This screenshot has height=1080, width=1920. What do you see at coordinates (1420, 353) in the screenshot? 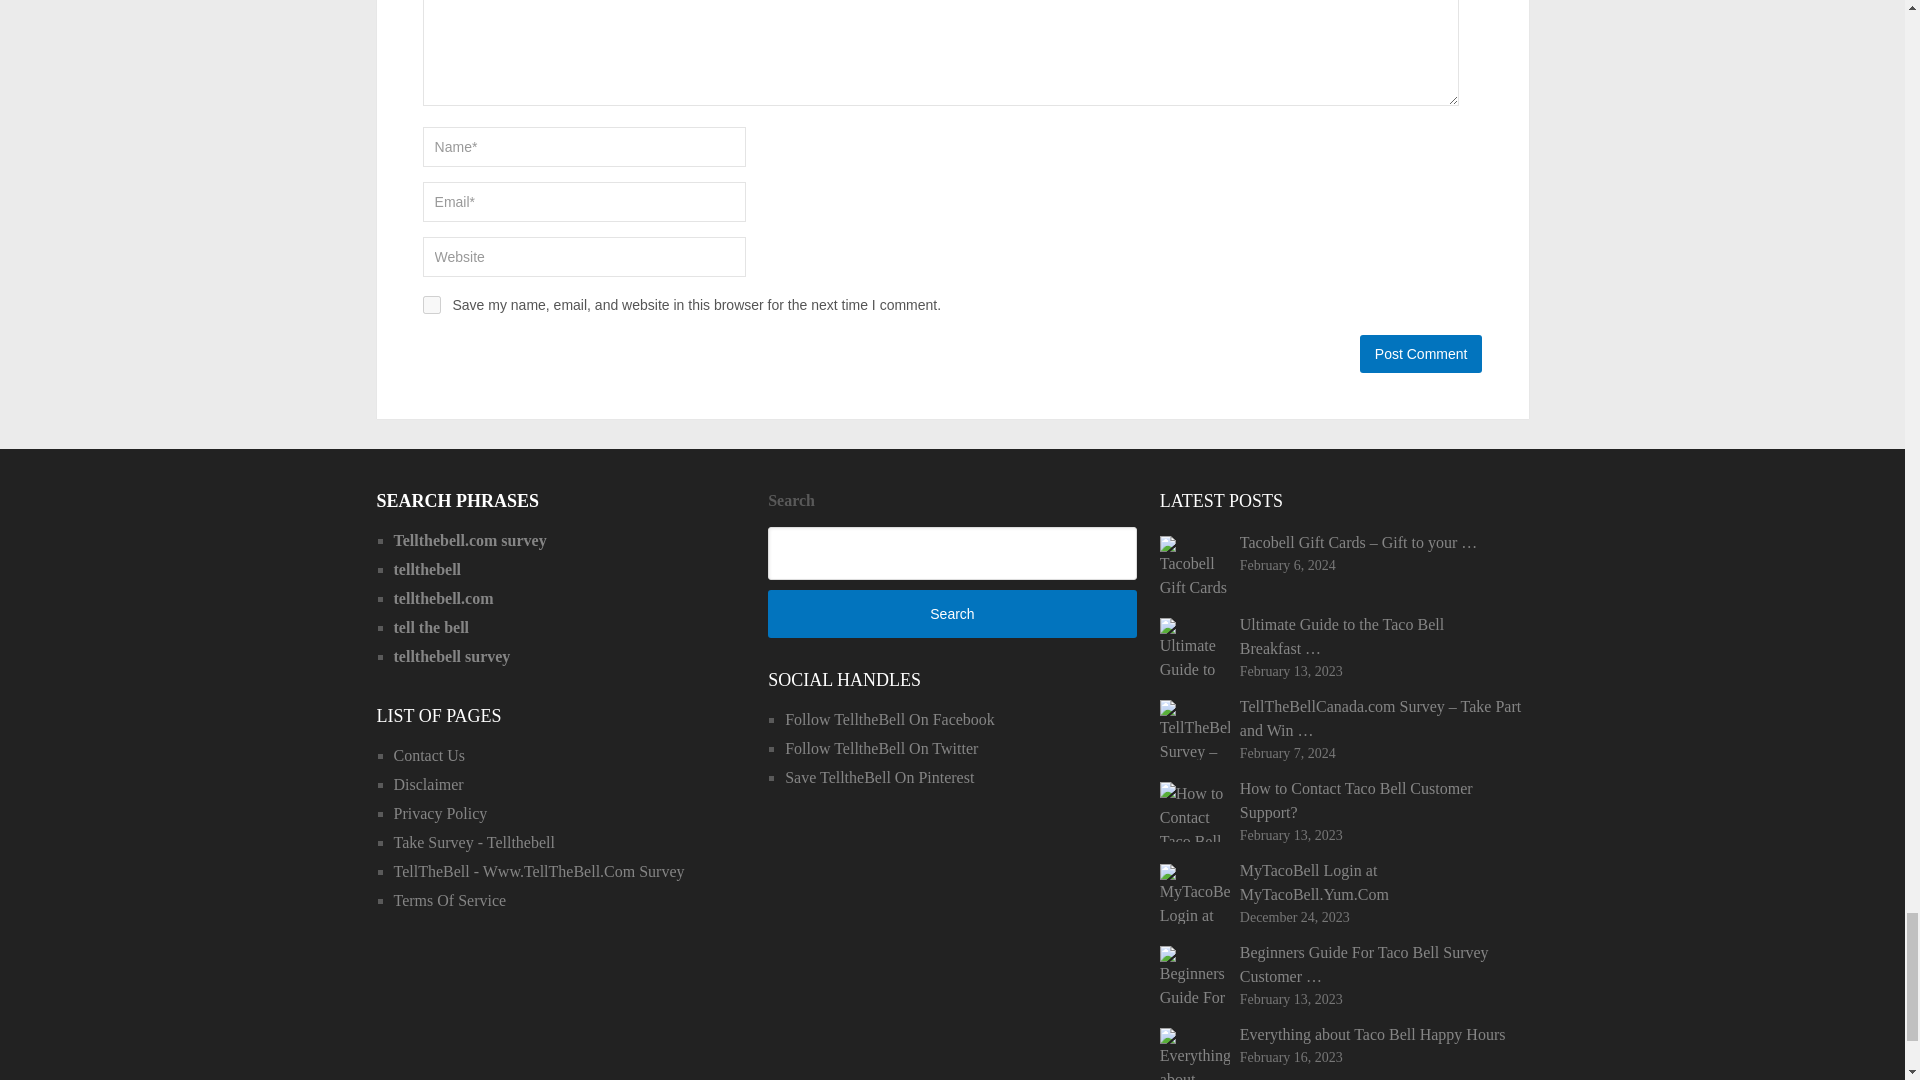
I see `Post Comment` at bounding box center [1420, 353].